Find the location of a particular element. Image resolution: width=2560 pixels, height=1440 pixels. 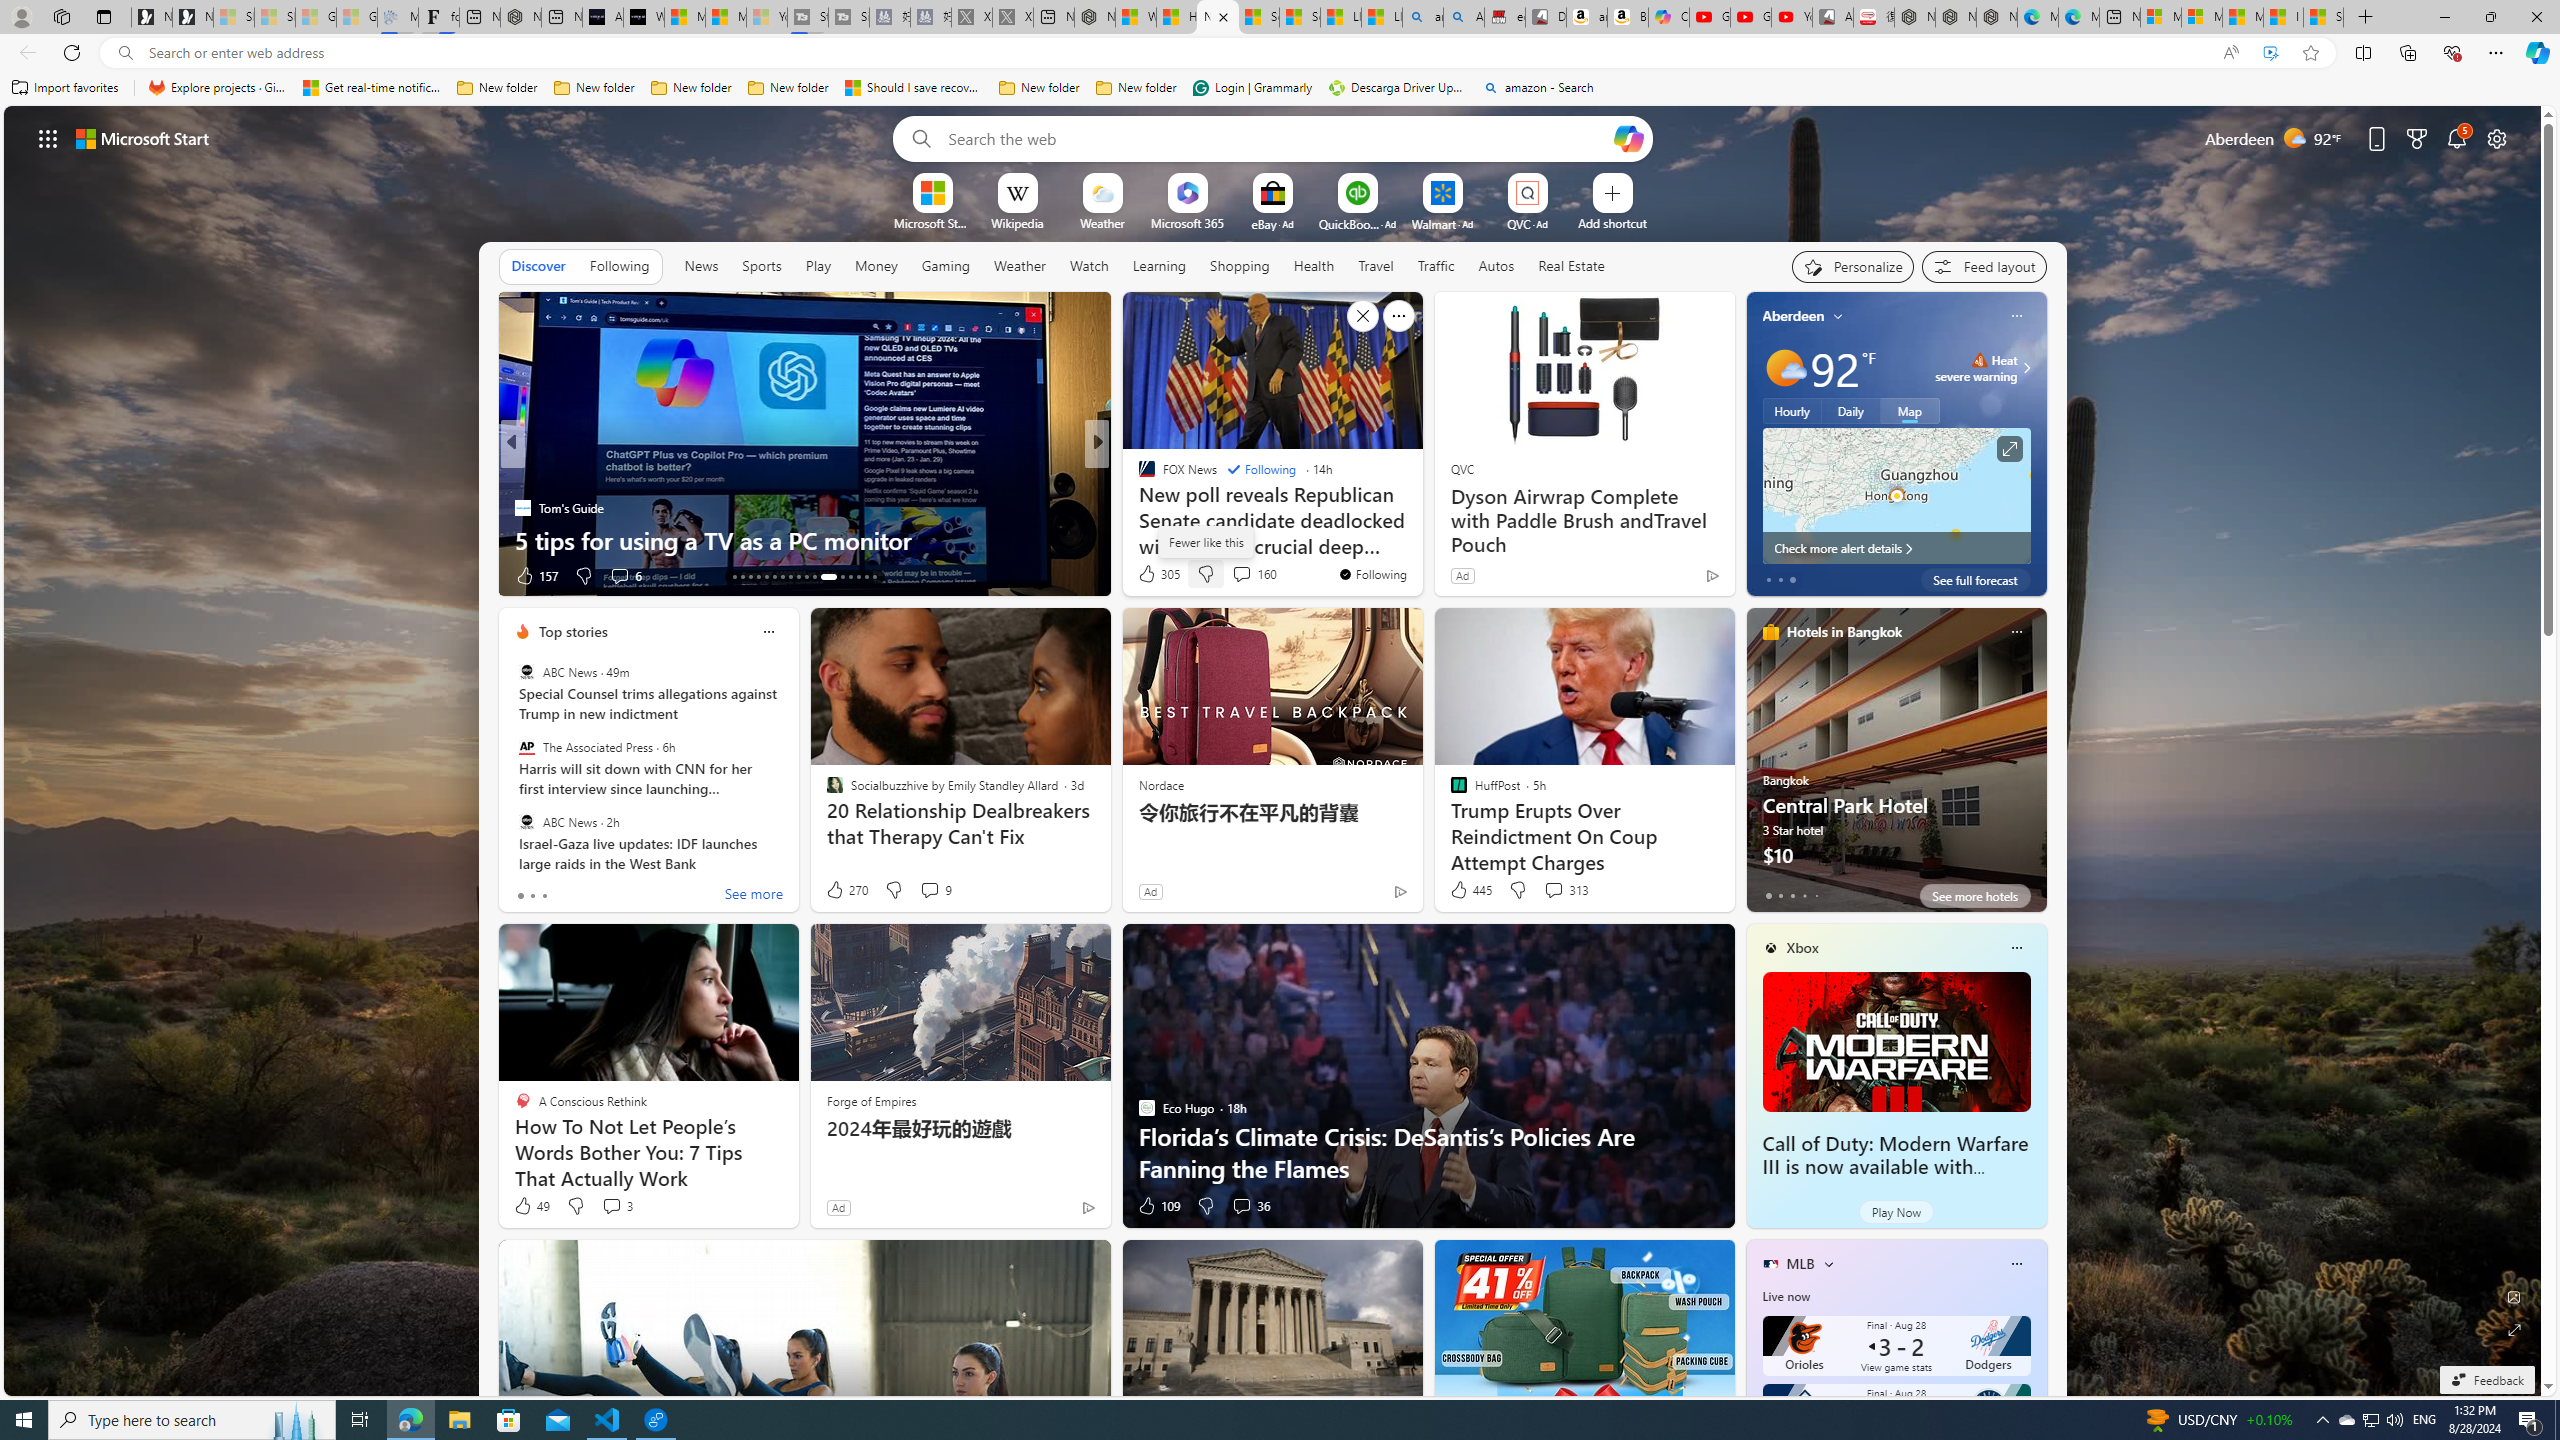

See more is located at coordinates (754, 896).